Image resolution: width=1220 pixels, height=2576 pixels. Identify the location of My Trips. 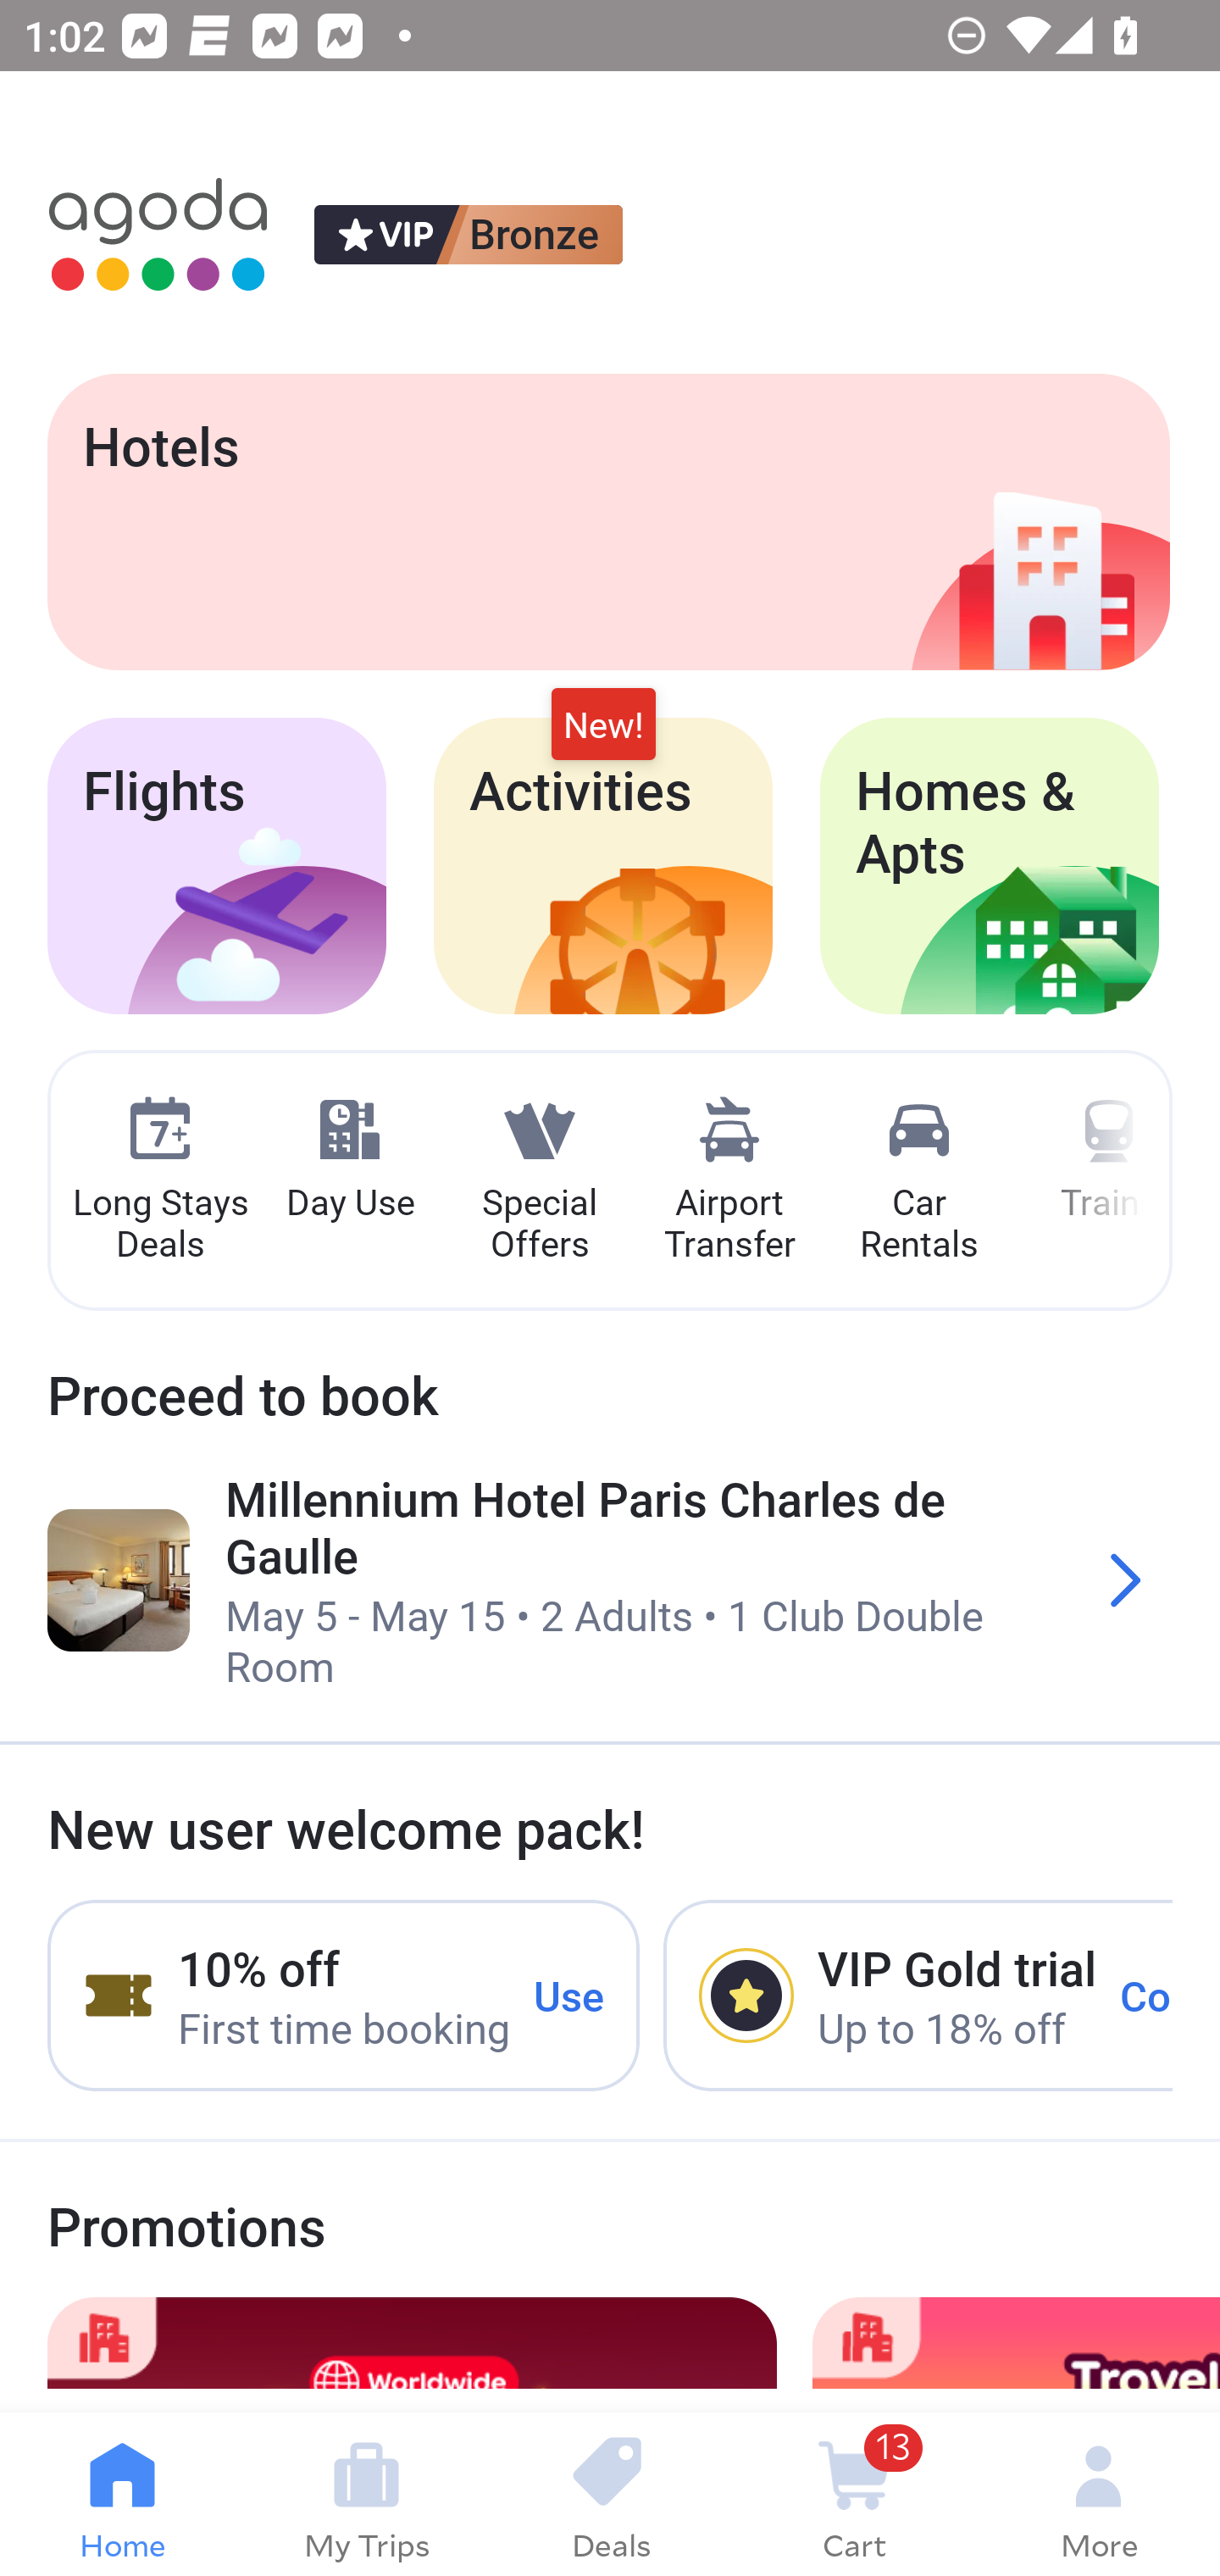
(366, 2495).